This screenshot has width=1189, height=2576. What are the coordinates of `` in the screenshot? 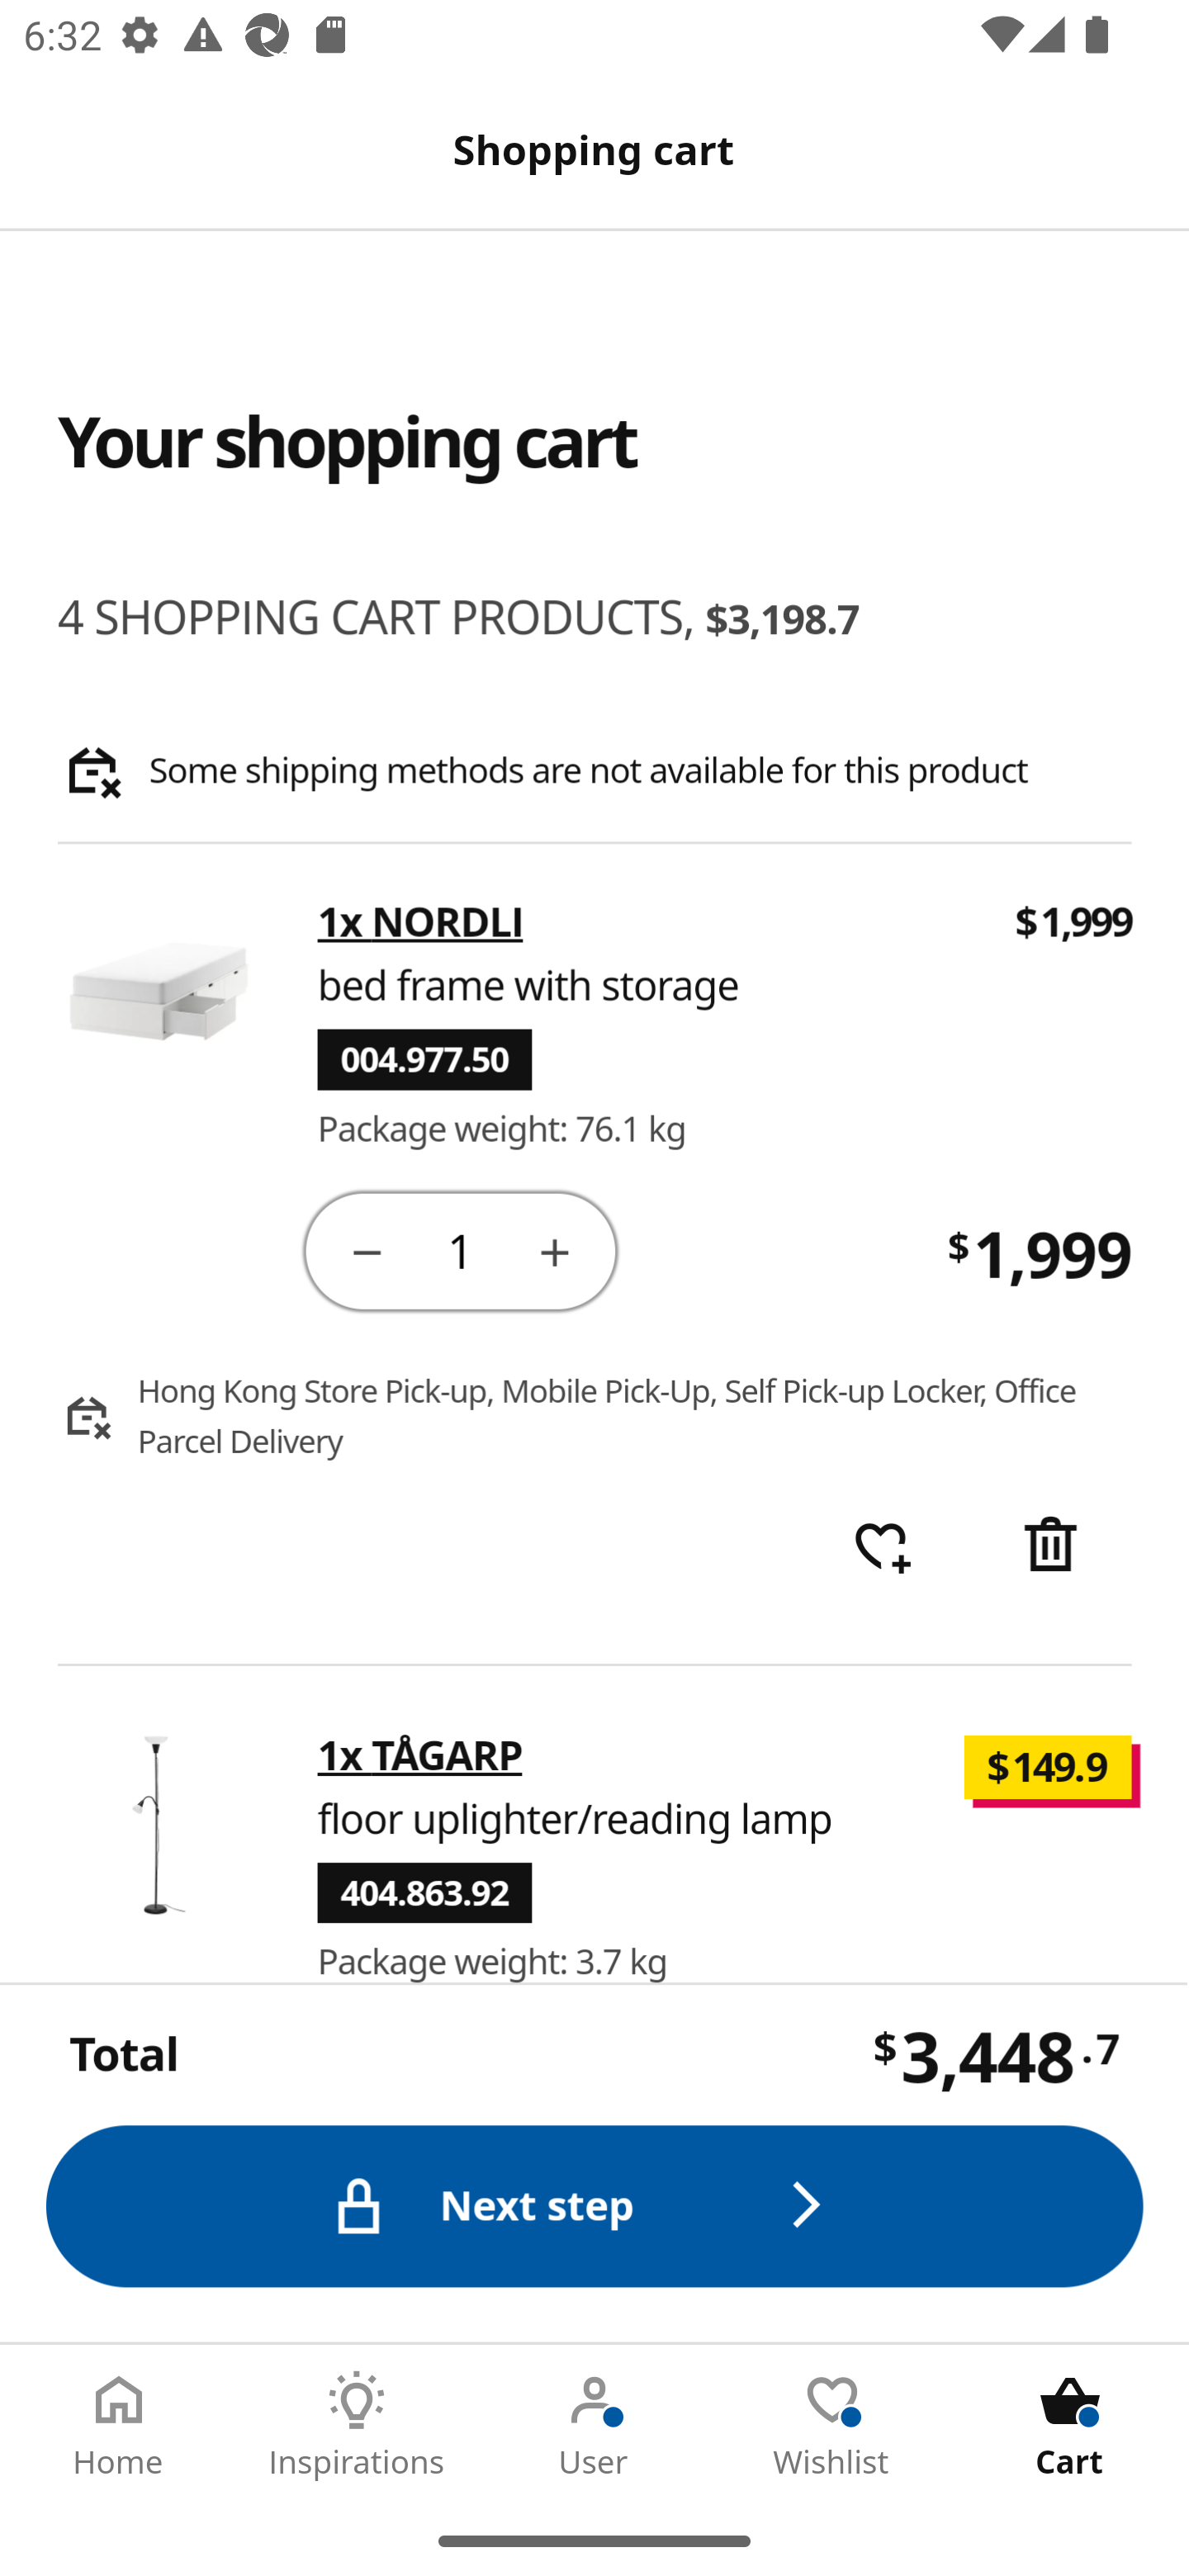 It's located at (1054, 1547).